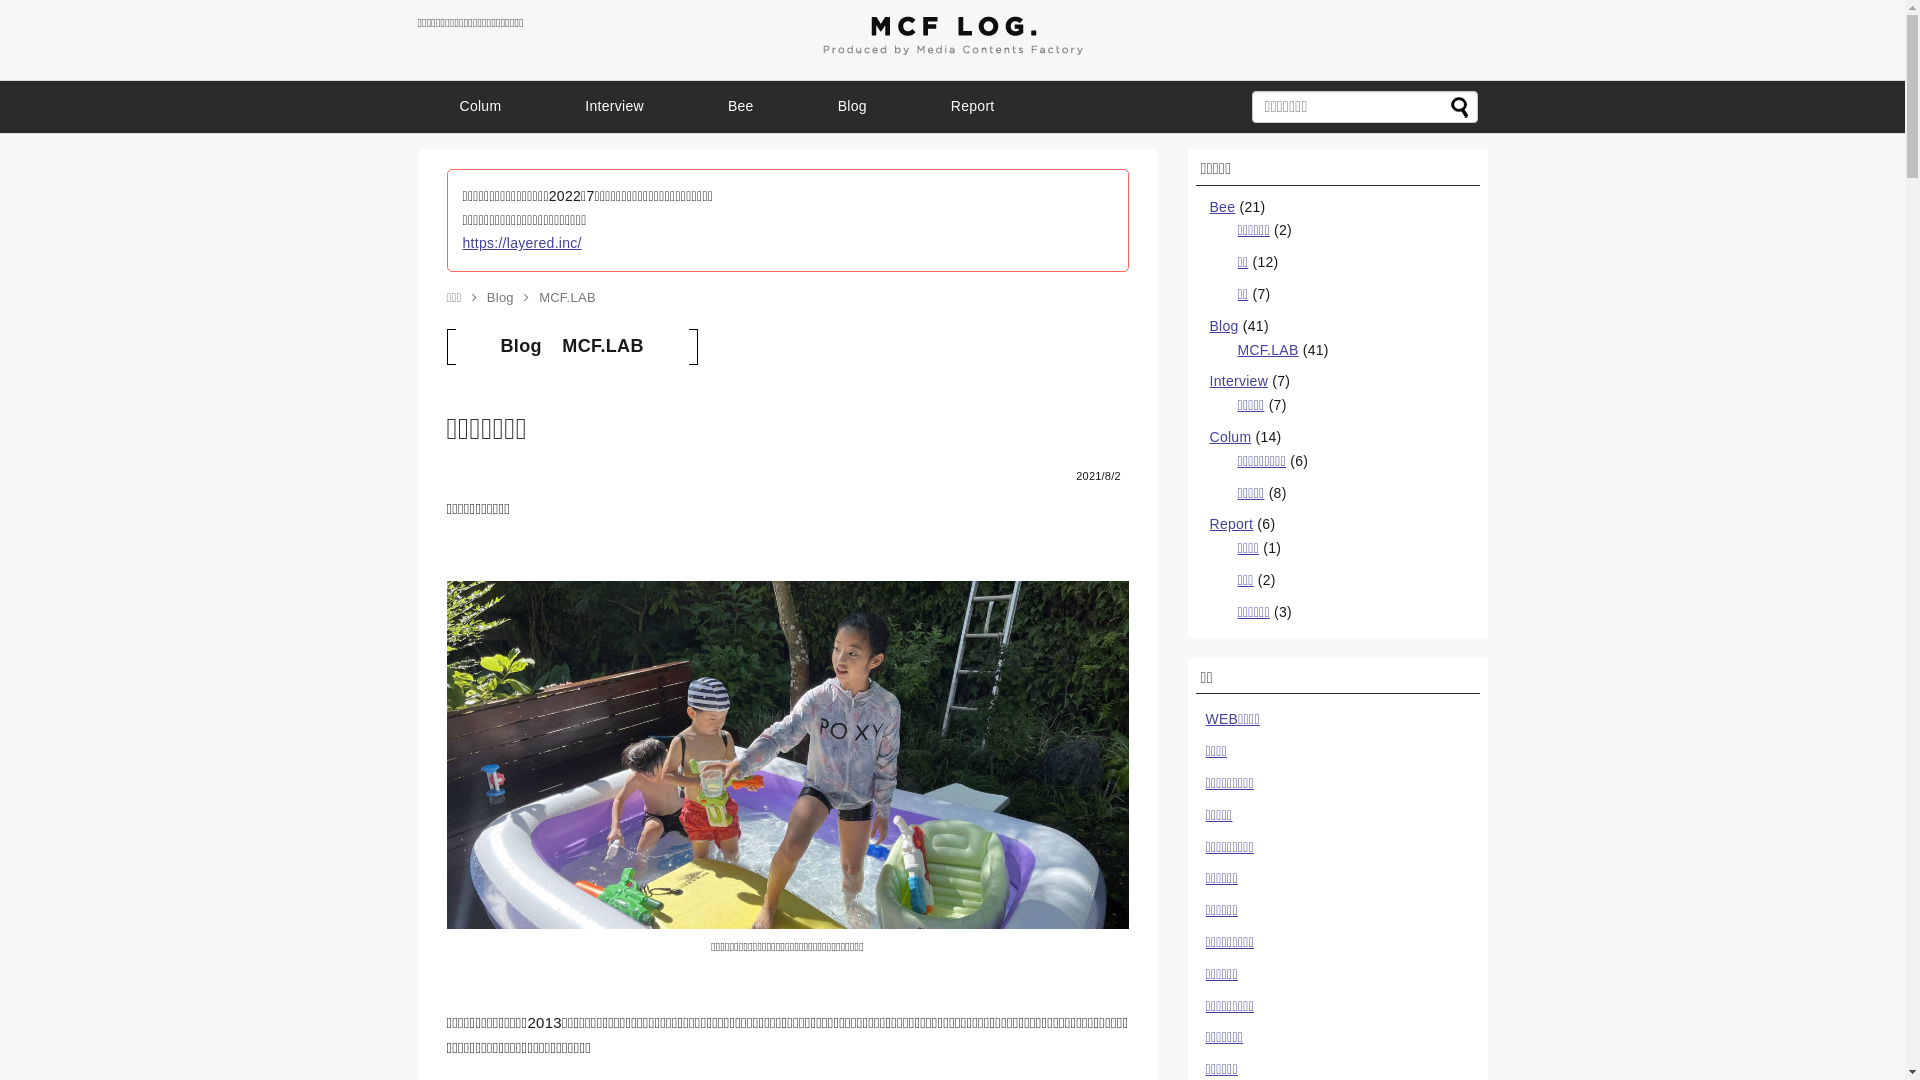 Image resolution: width=1920 pixels, height=1080 pixels. Describe the element at coordinates (603, 346) in the screenshot. I see `MCF.LAB` at that location.